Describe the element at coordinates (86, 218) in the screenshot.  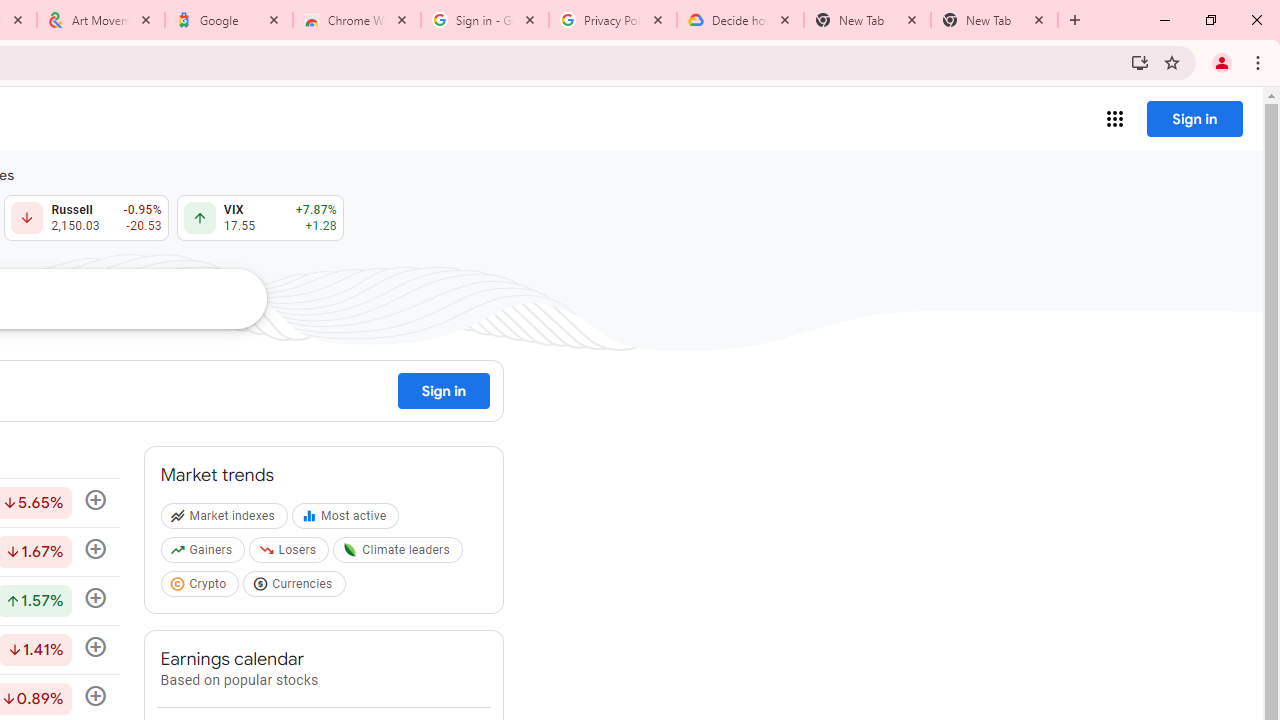
I see `Russell 2,150.03 Down by 0.95% -20.53` at that location.